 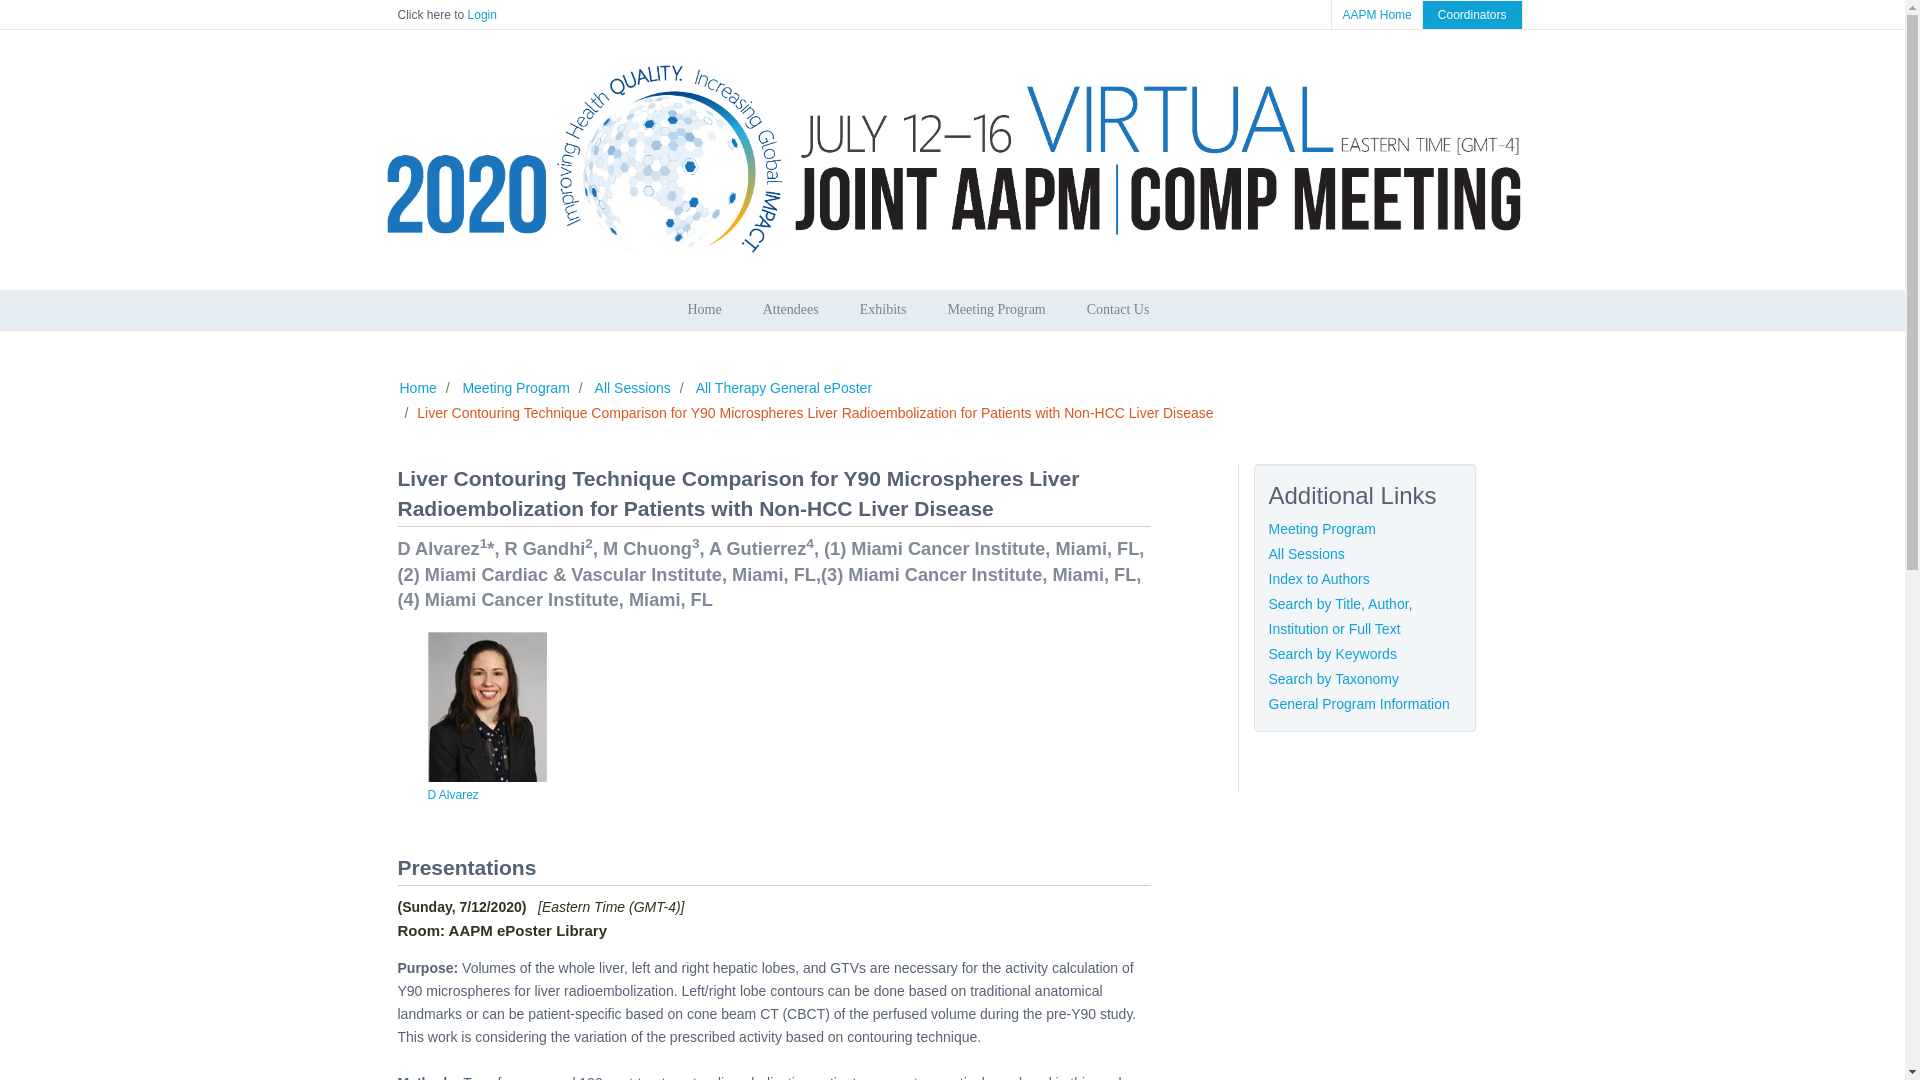 What do you see at coordinates (952, 310) in the screenshot?
I see `Home` at bounding box center [952, 310].